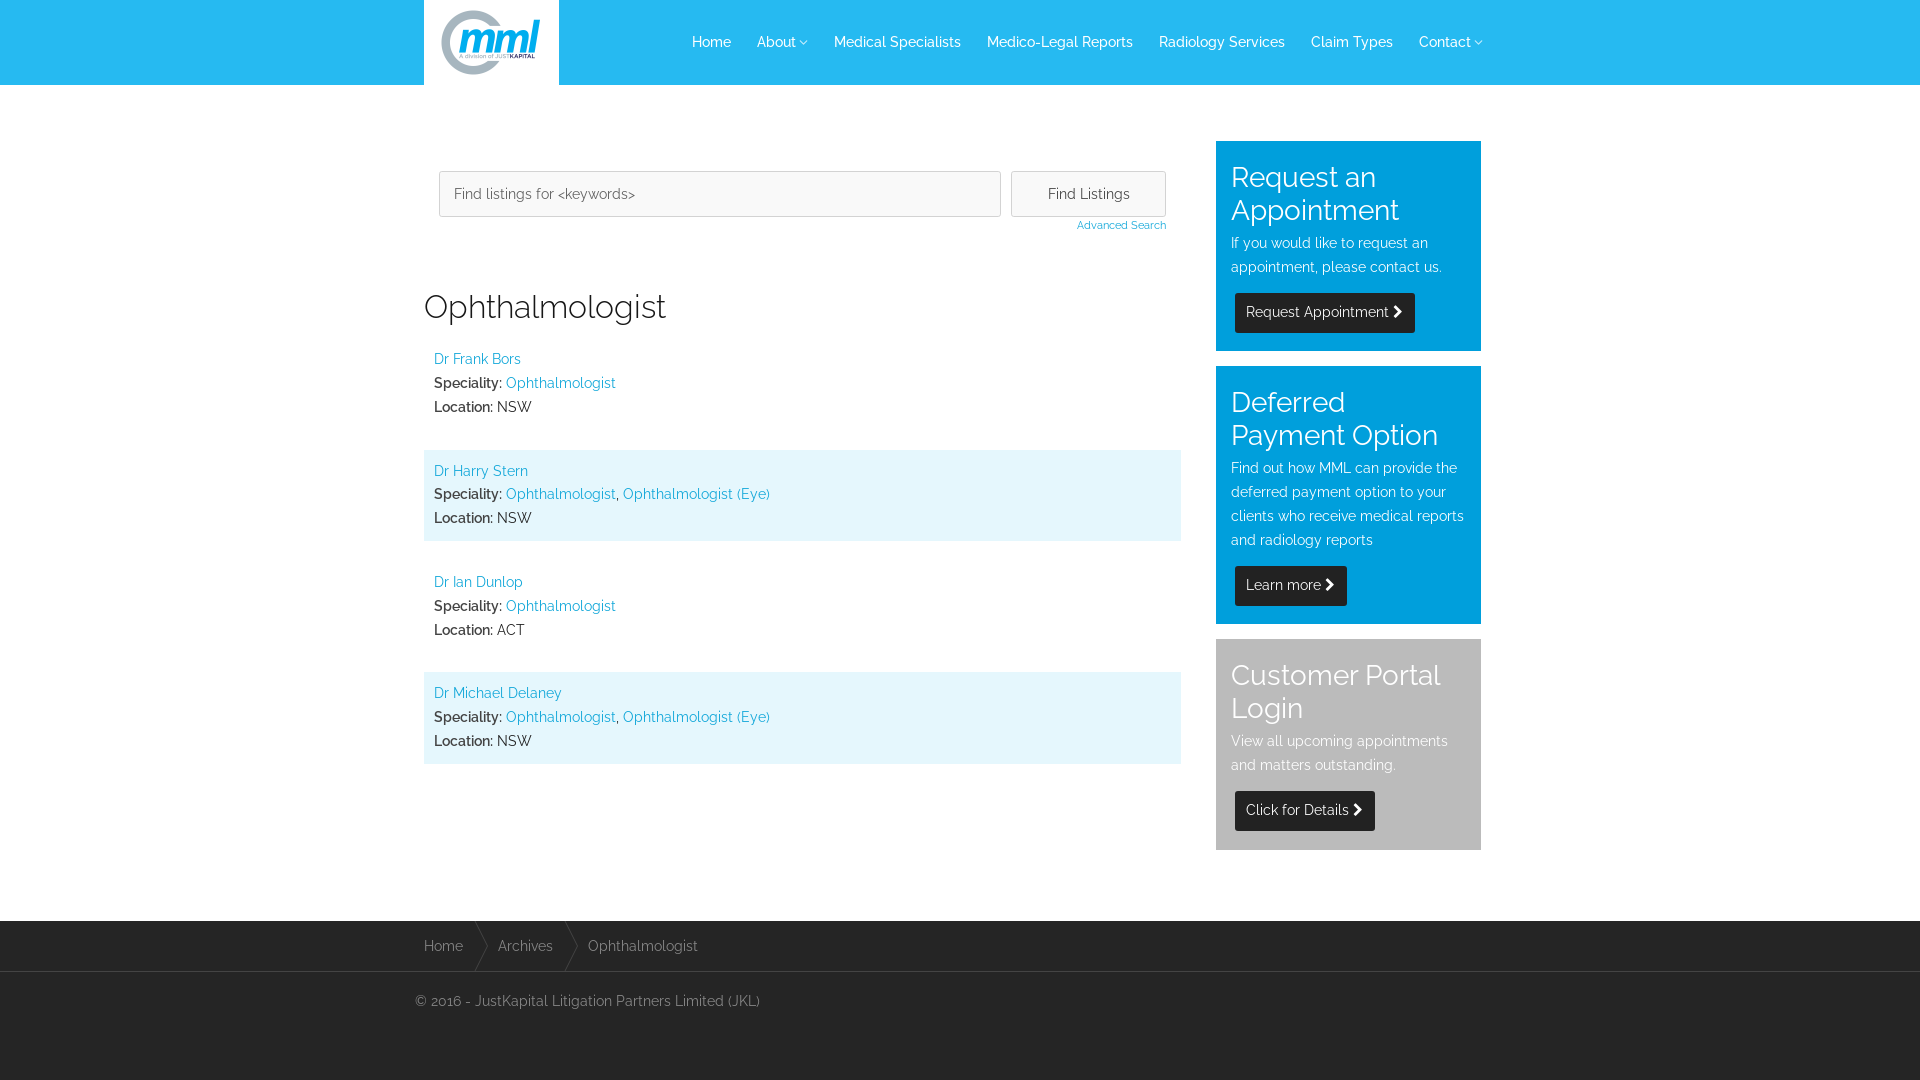 This screenshot has height=1080, width=1920. What do you see at coordinates (712, 42) in the screenshot?
I see `Home` at bounding box center [712, 42].